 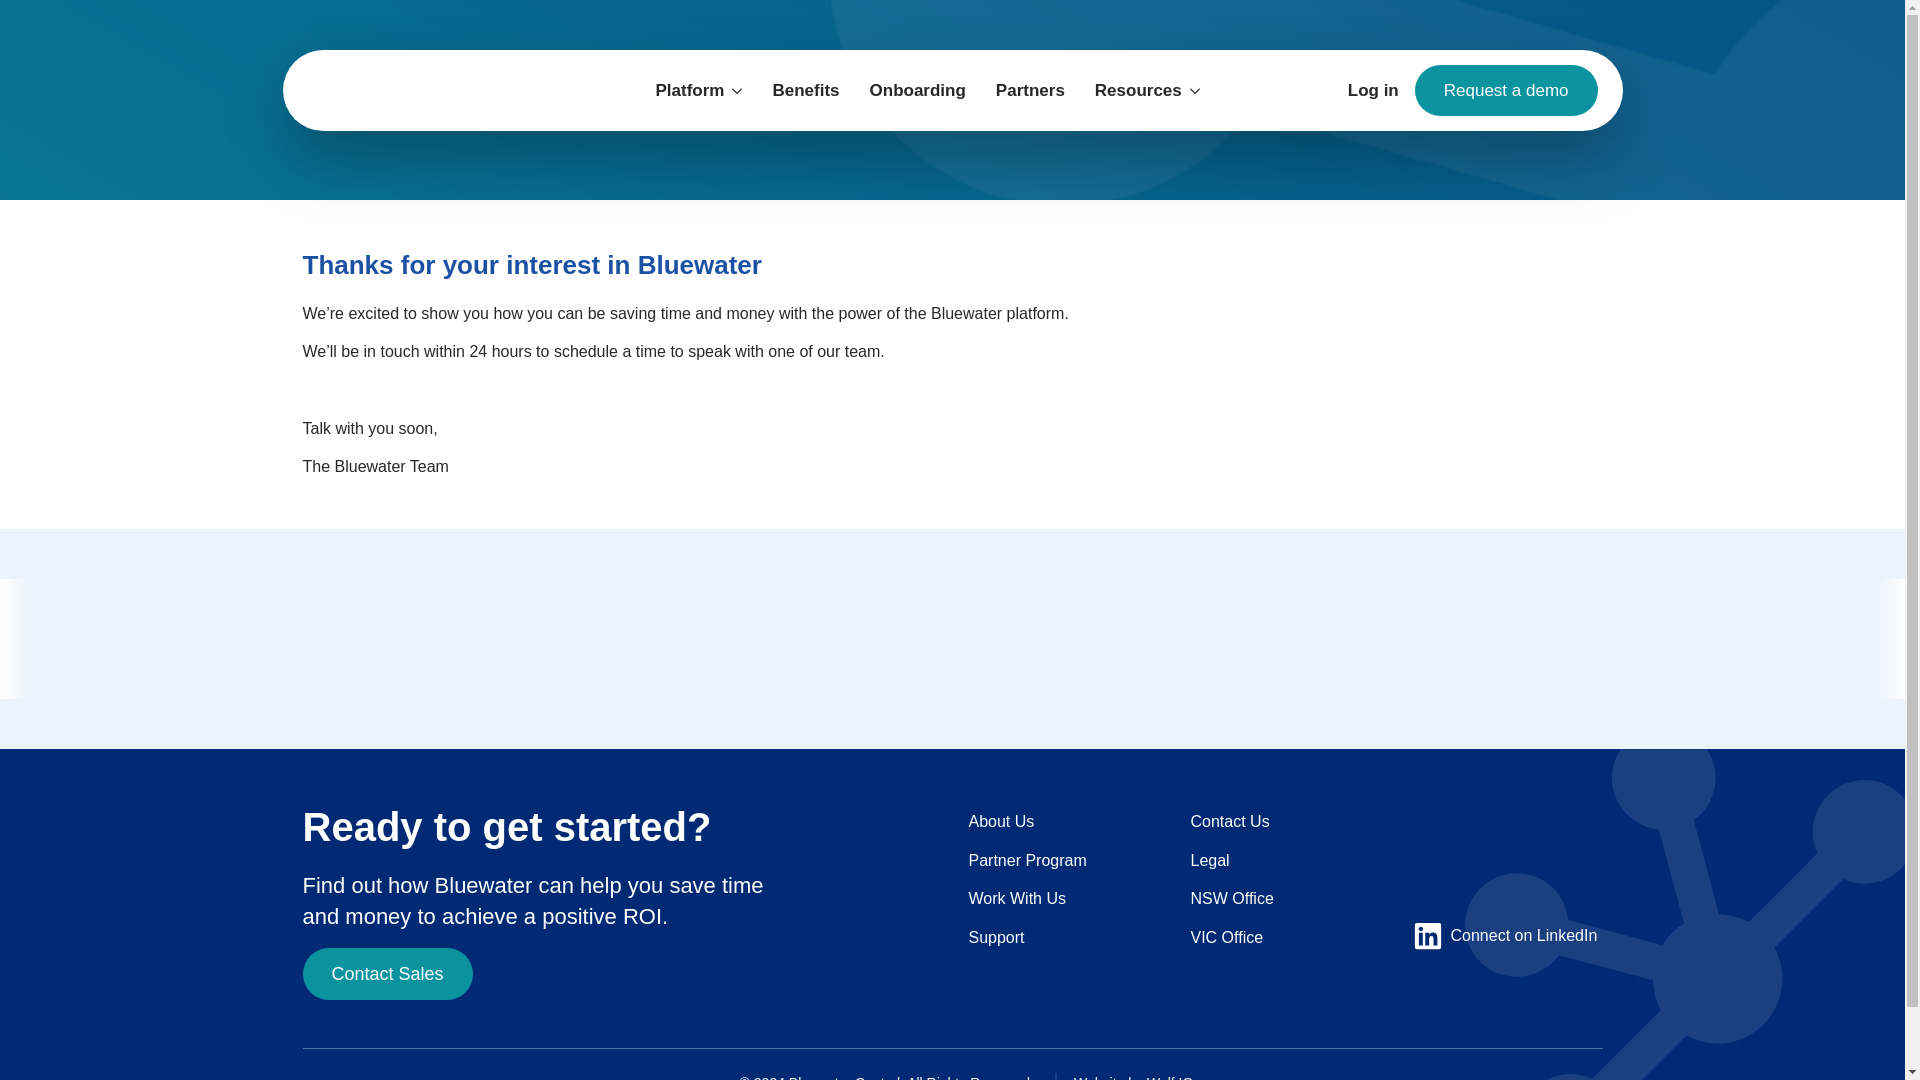 What do you see at coordinates (681, 90) in the screenshot?
I see `Platform` at bounding box center [681, 90].